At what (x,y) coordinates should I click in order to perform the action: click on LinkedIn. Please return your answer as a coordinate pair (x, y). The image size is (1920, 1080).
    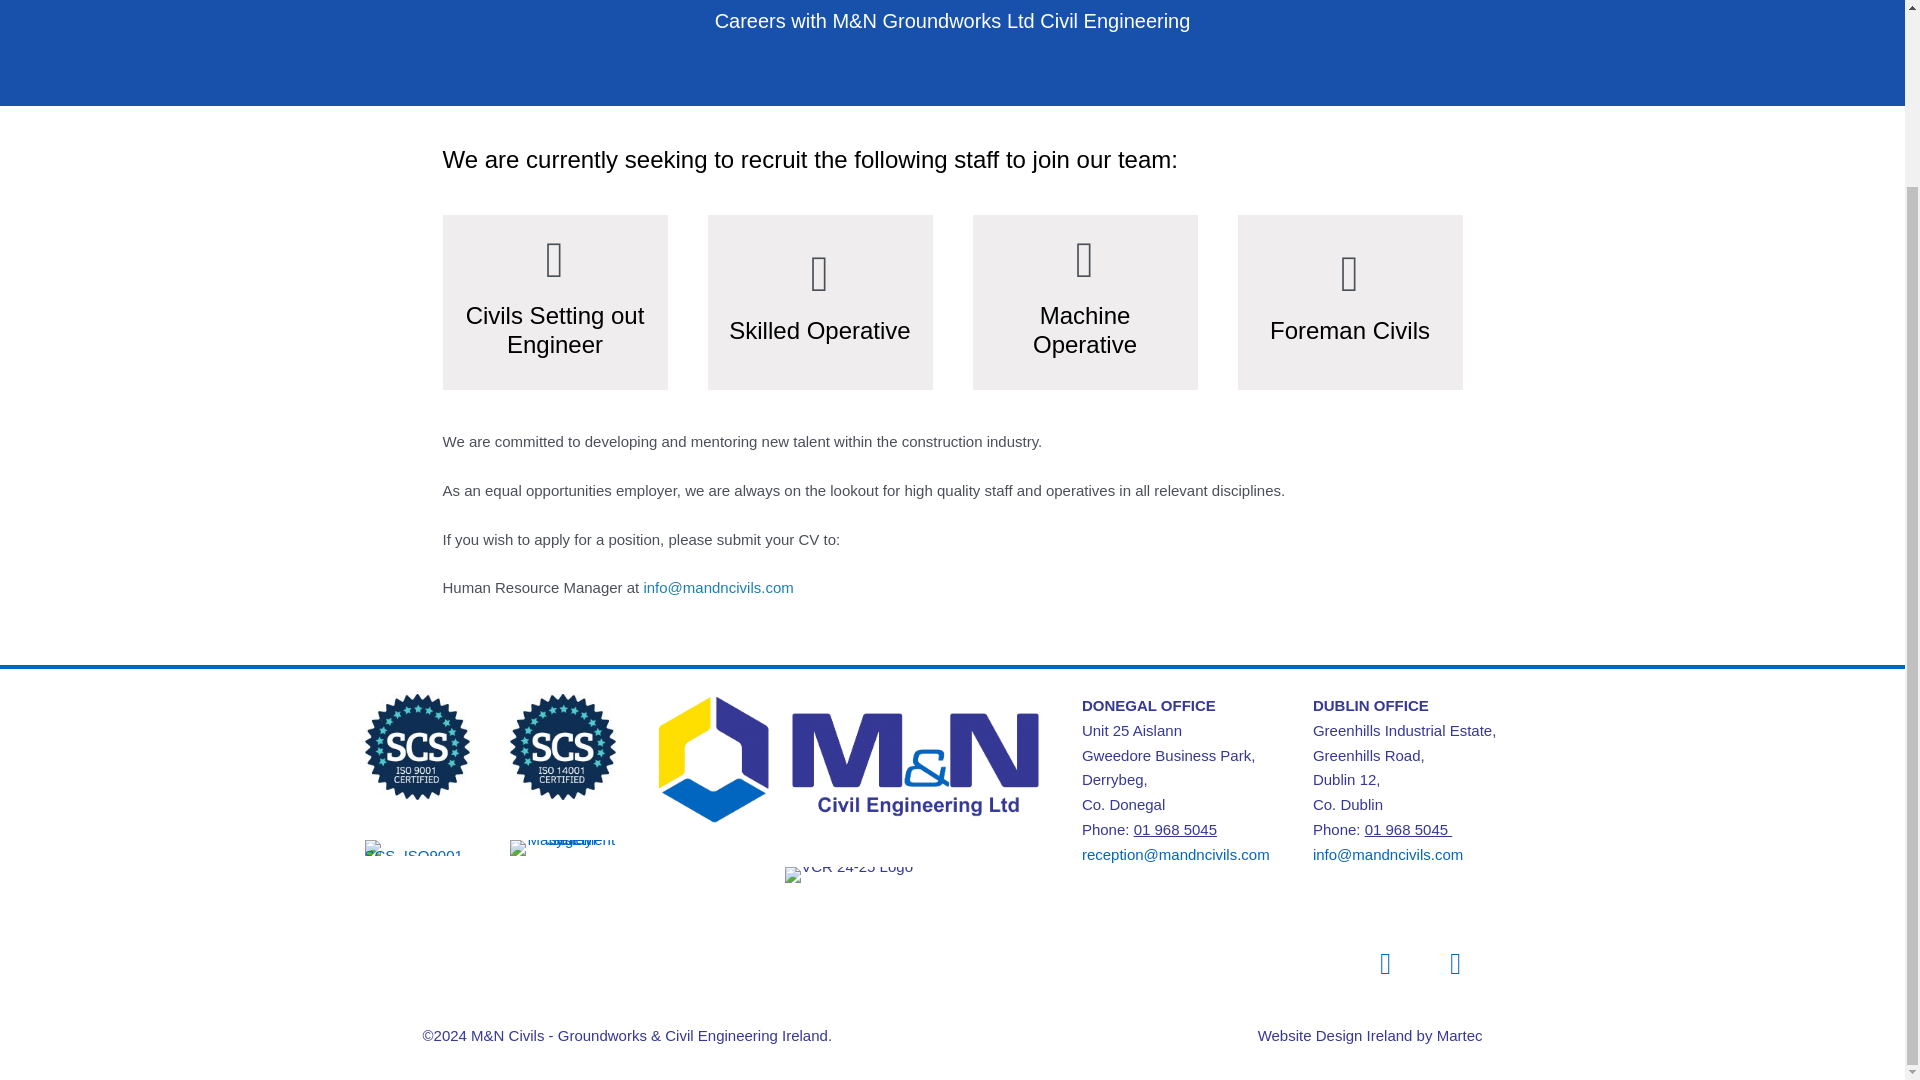
    Looking at the image, I should click on (1456, 964).